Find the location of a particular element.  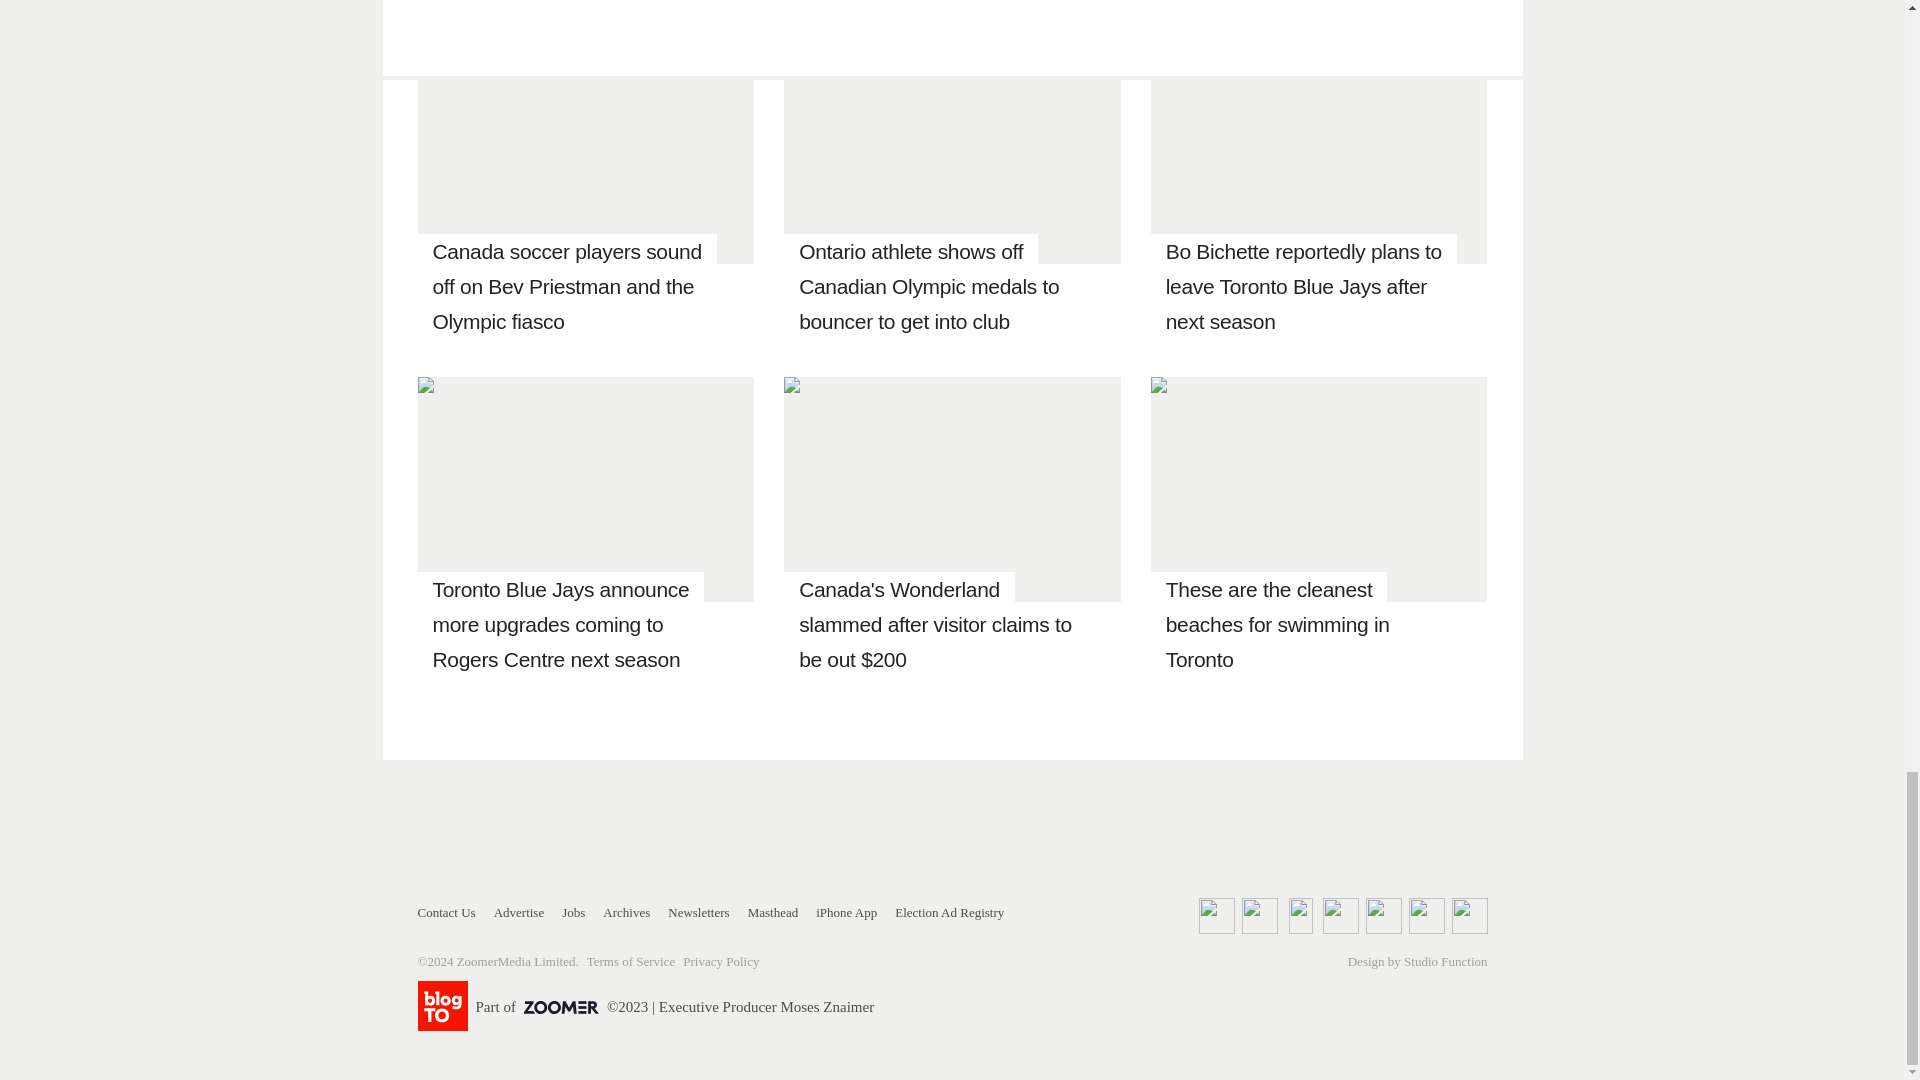

iPhone App is located at coordinates (846, 912).